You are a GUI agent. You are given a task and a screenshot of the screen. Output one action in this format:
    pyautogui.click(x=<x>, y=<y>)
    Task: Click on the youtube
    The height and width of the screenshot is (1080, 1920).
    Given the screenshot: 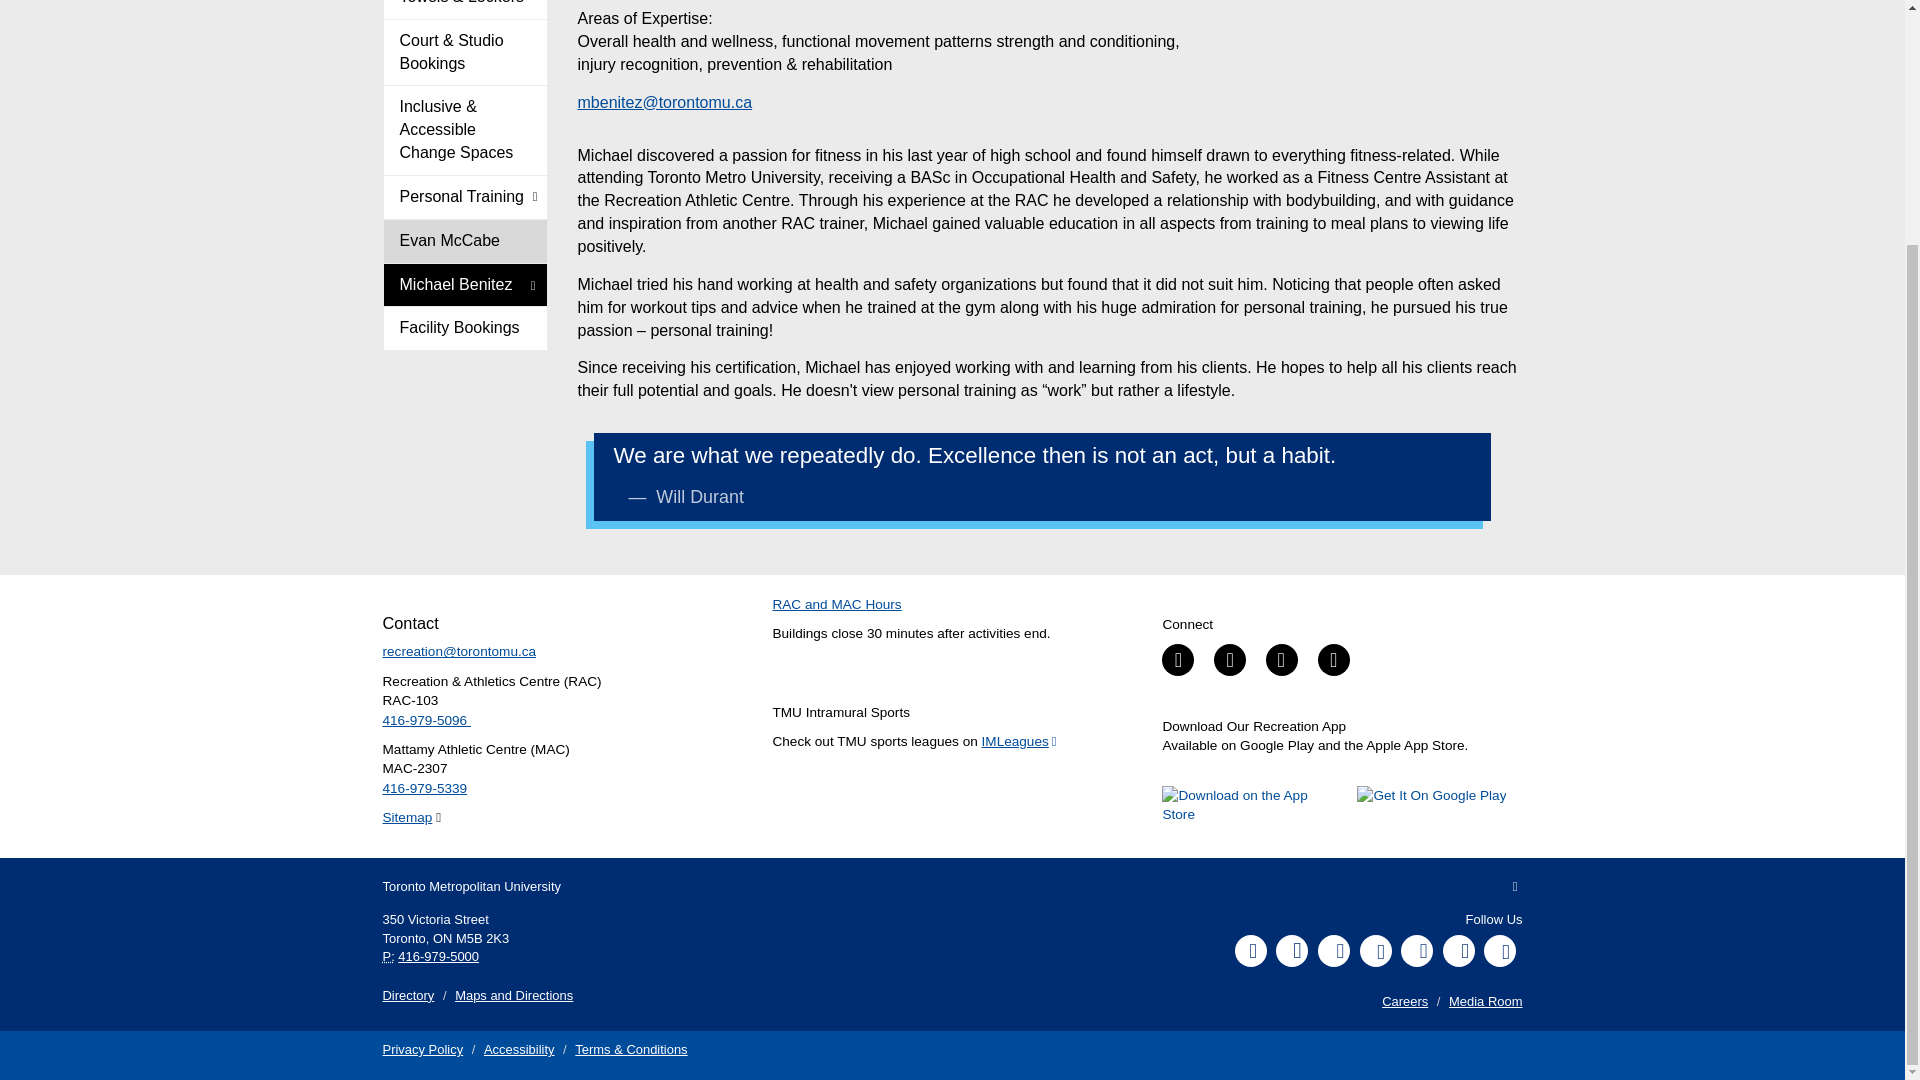 What is the action you would take?
    pyautogui.click(x=1281, y=660)
    